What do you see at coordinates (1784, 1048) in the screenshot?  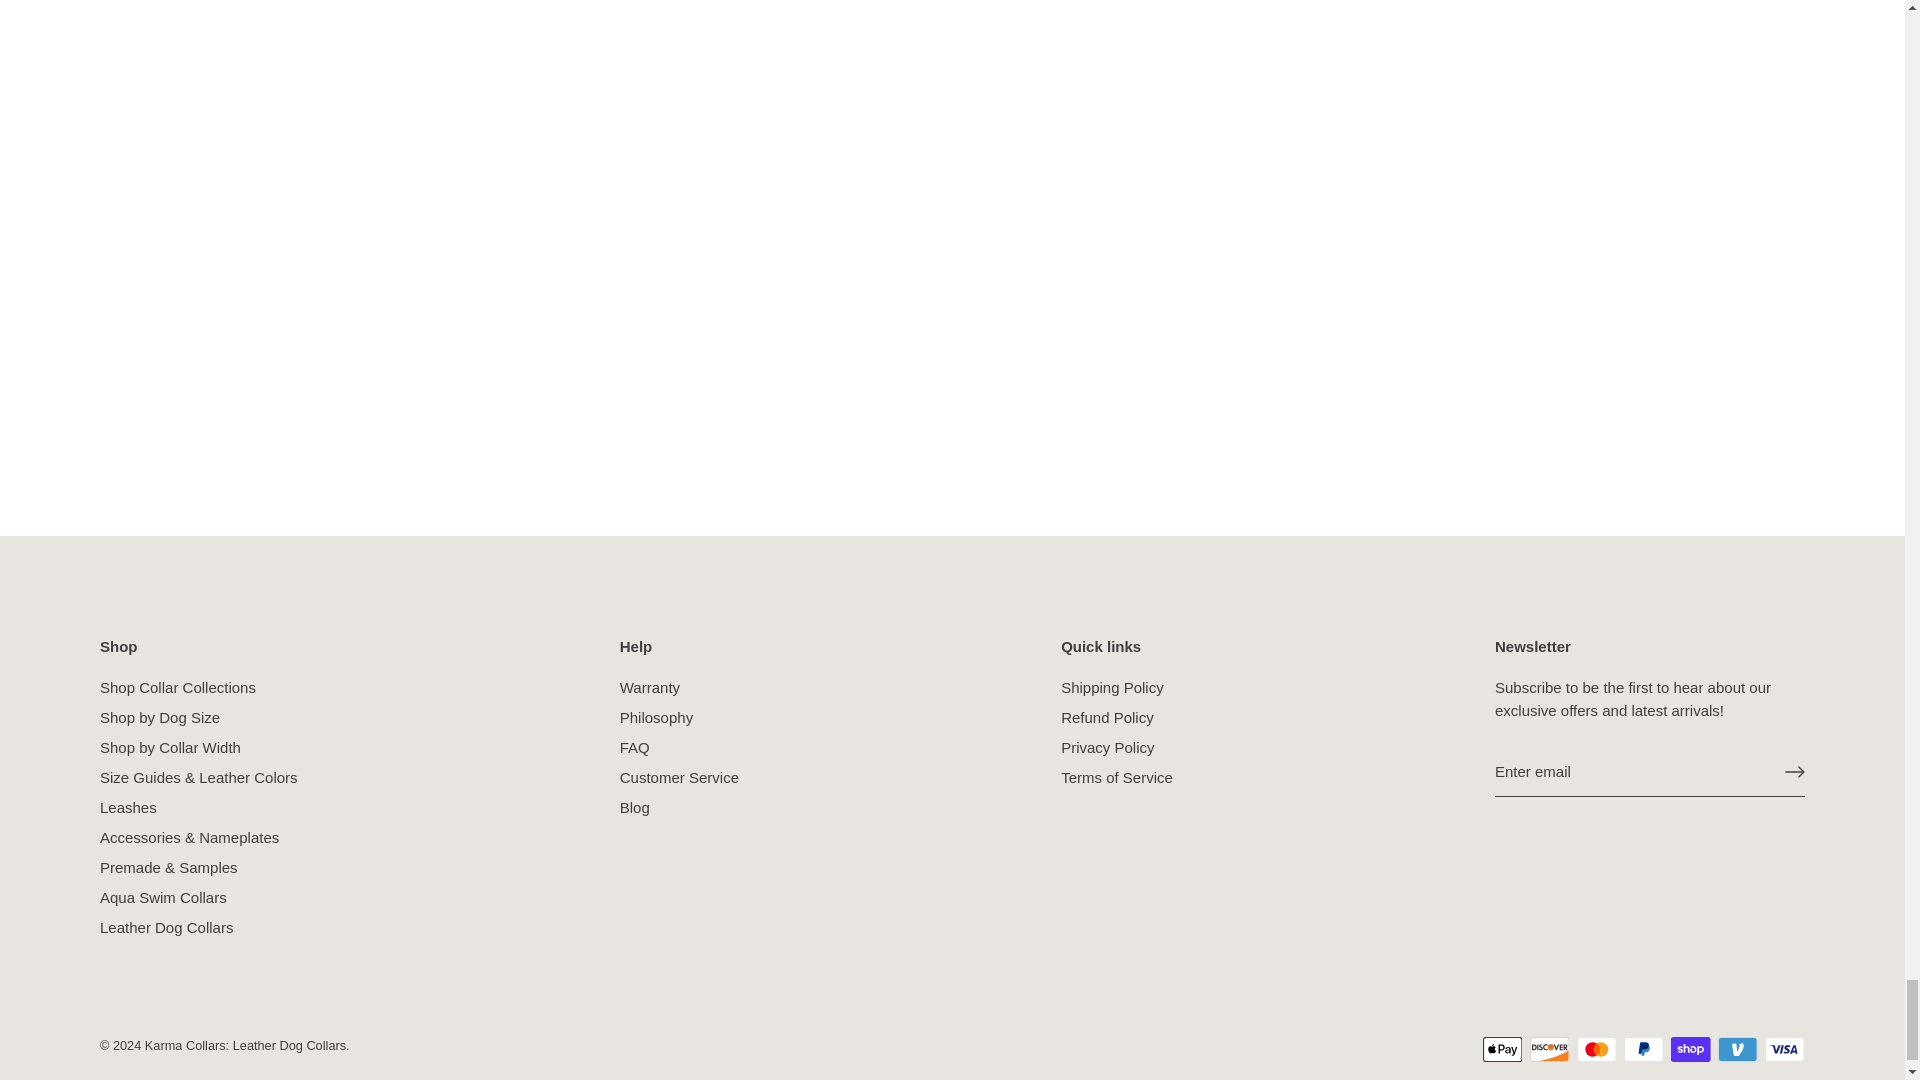 I see `Visa` at bounding box center [1784, 1048].